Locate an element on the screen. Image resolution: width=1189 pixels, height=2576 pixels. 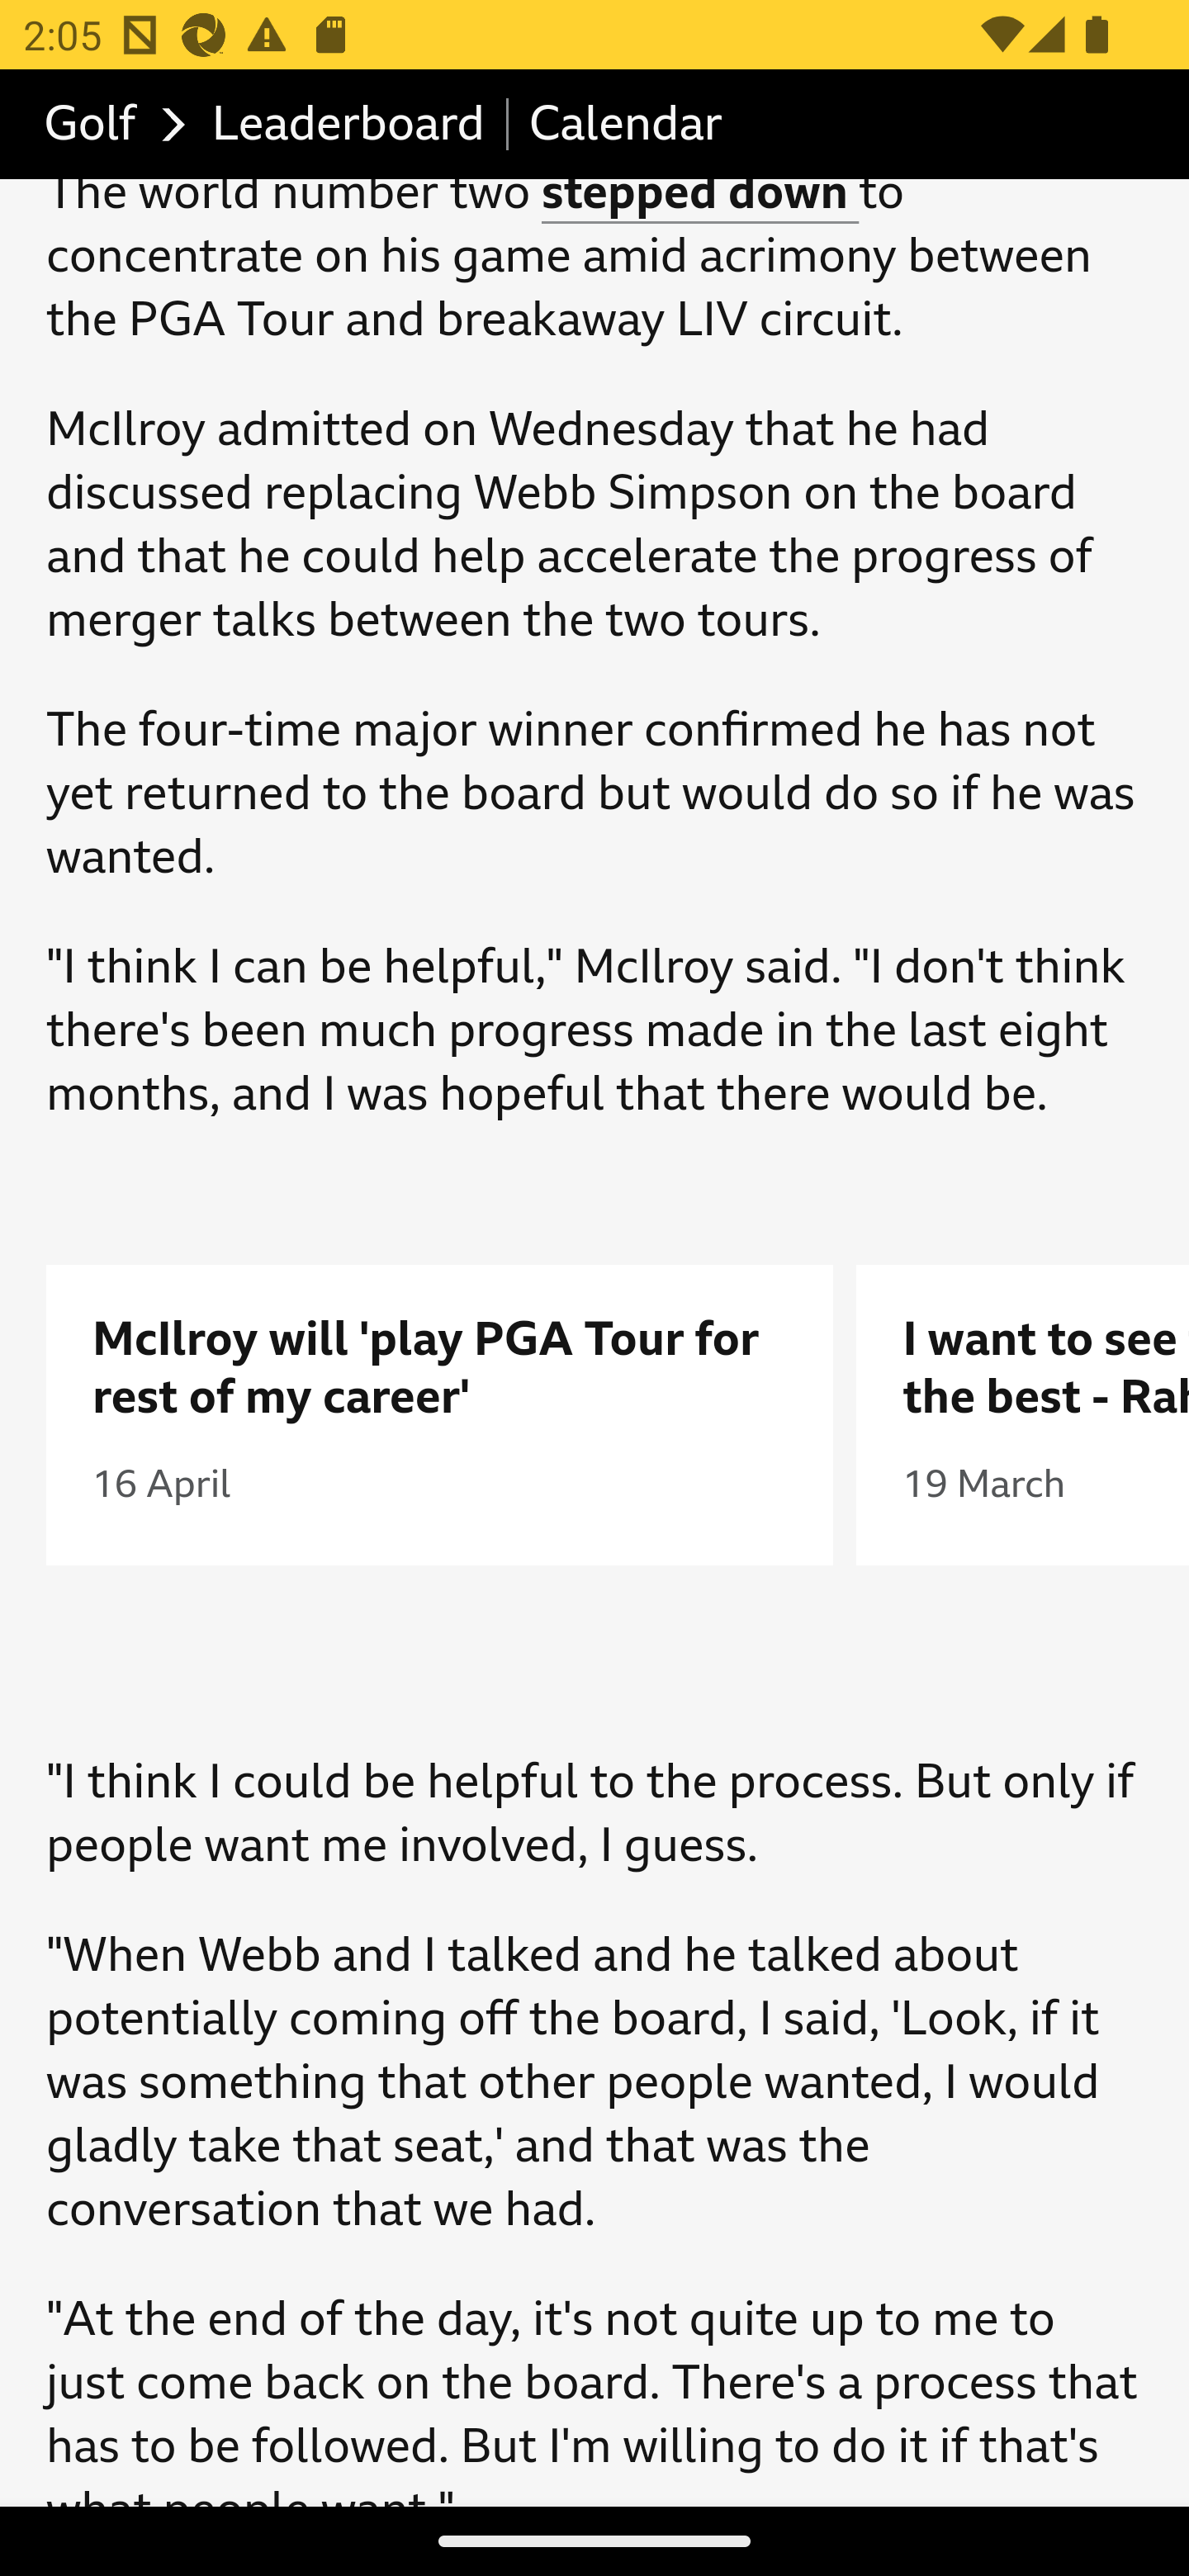
McIlroy will 'play PGA Tour for rest of my career' is located at coordinates (440, 1371).